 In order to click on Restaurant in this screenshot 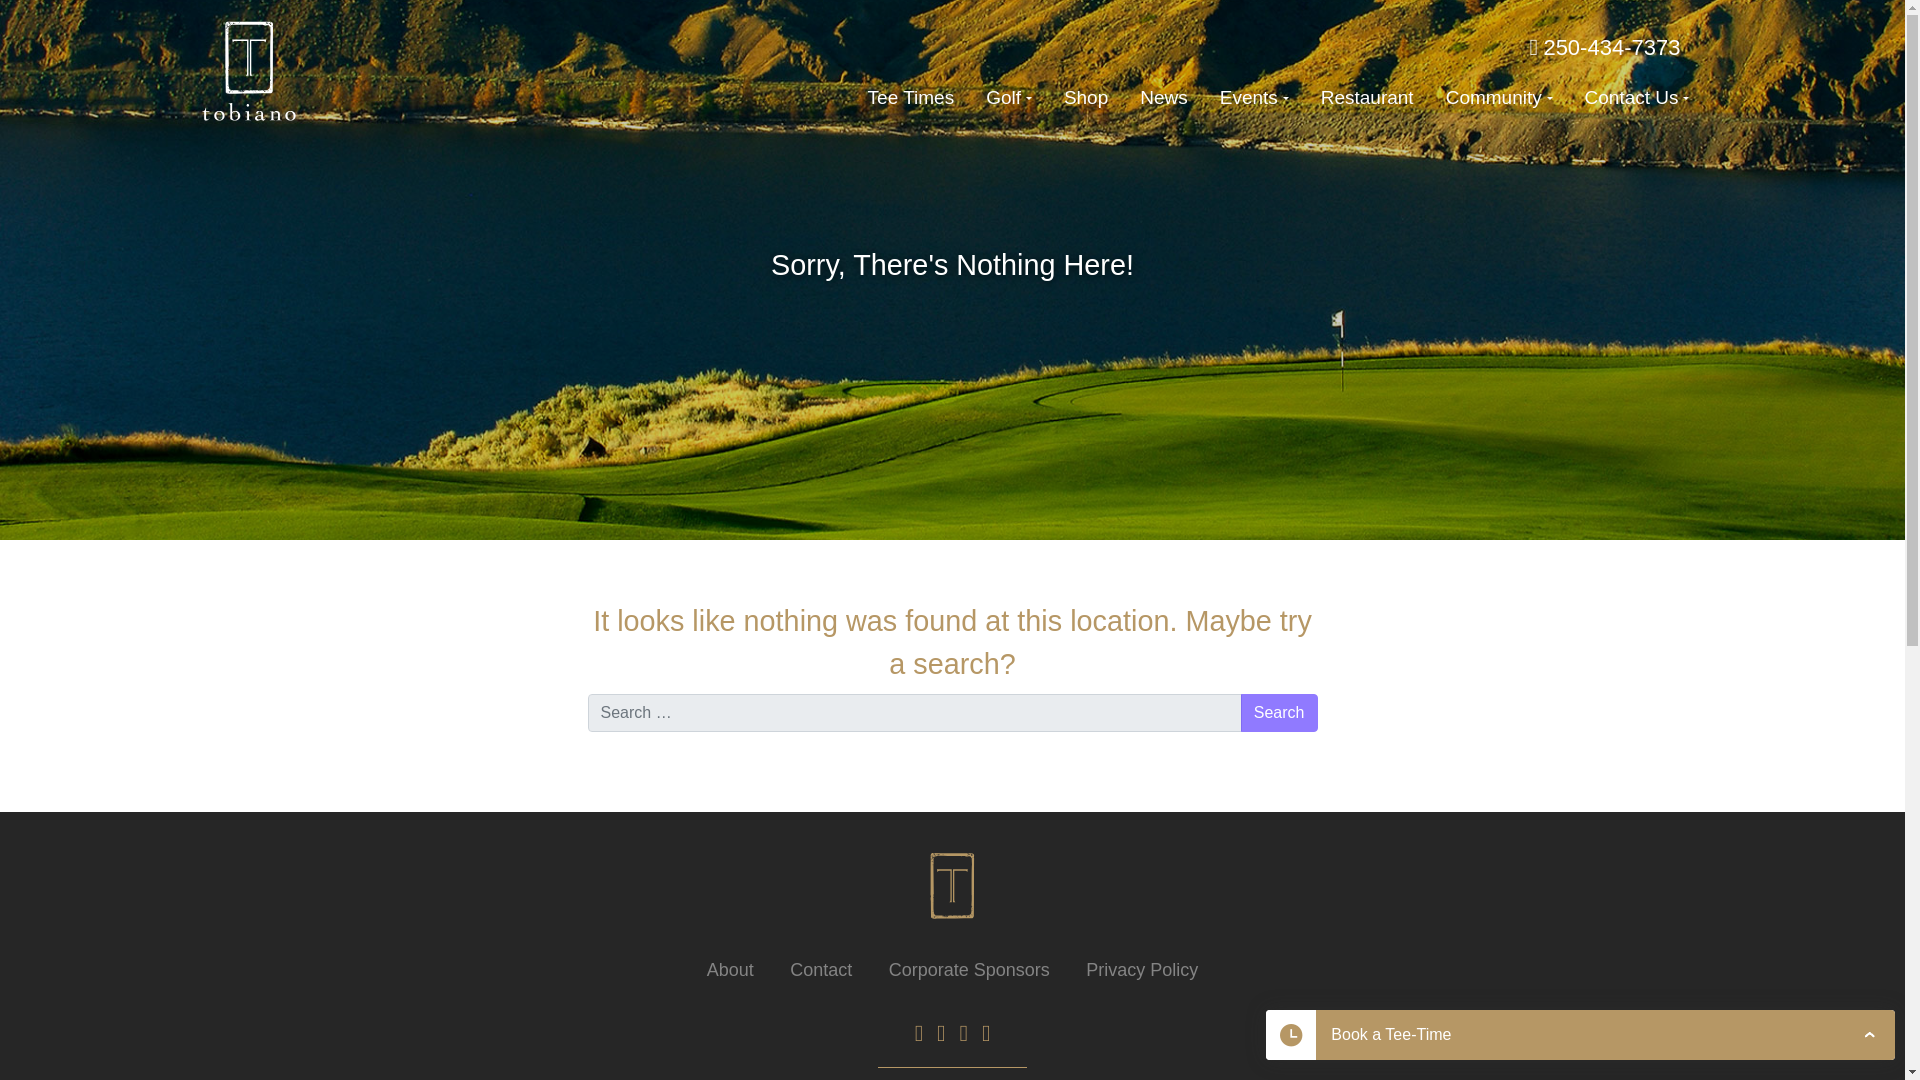, I will do `click(1368, 94)`.